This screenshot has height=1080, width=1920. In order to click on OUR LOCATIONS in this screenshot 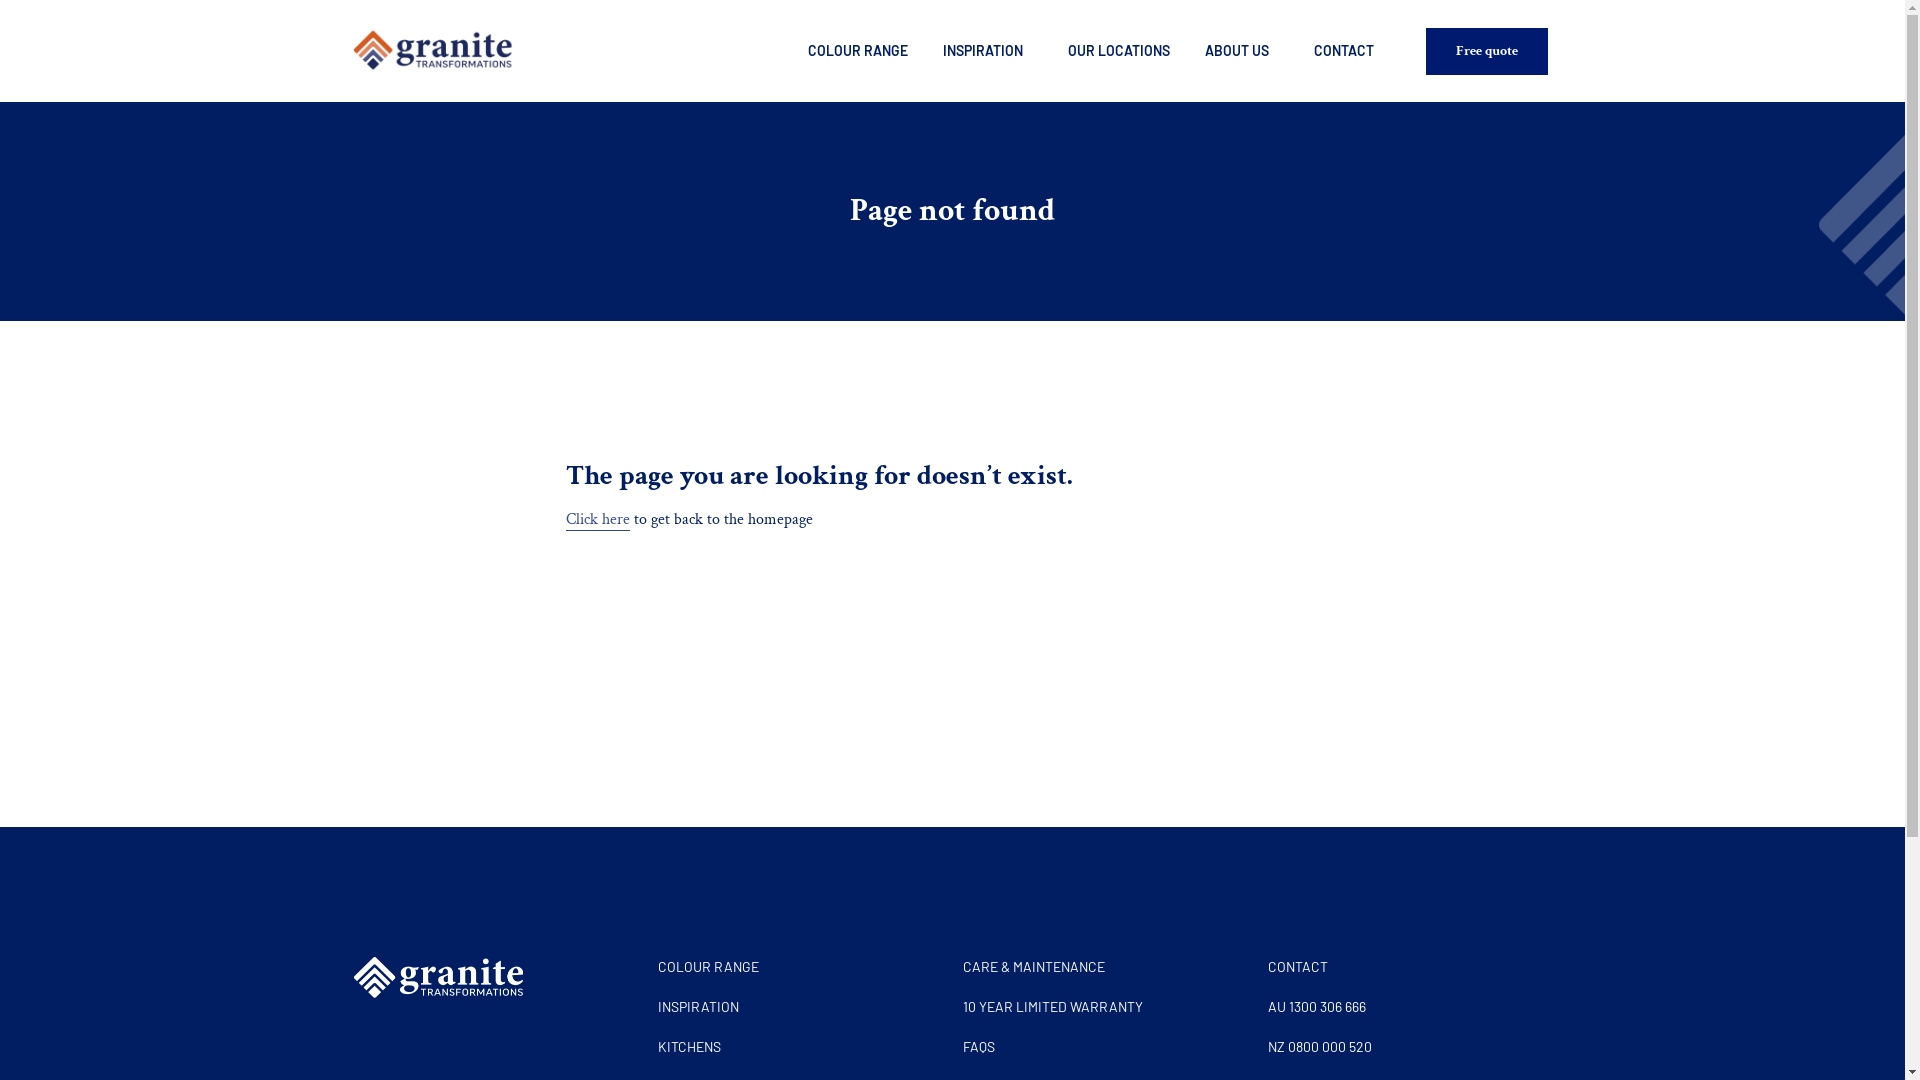, I will do `click(1119, 52)`.